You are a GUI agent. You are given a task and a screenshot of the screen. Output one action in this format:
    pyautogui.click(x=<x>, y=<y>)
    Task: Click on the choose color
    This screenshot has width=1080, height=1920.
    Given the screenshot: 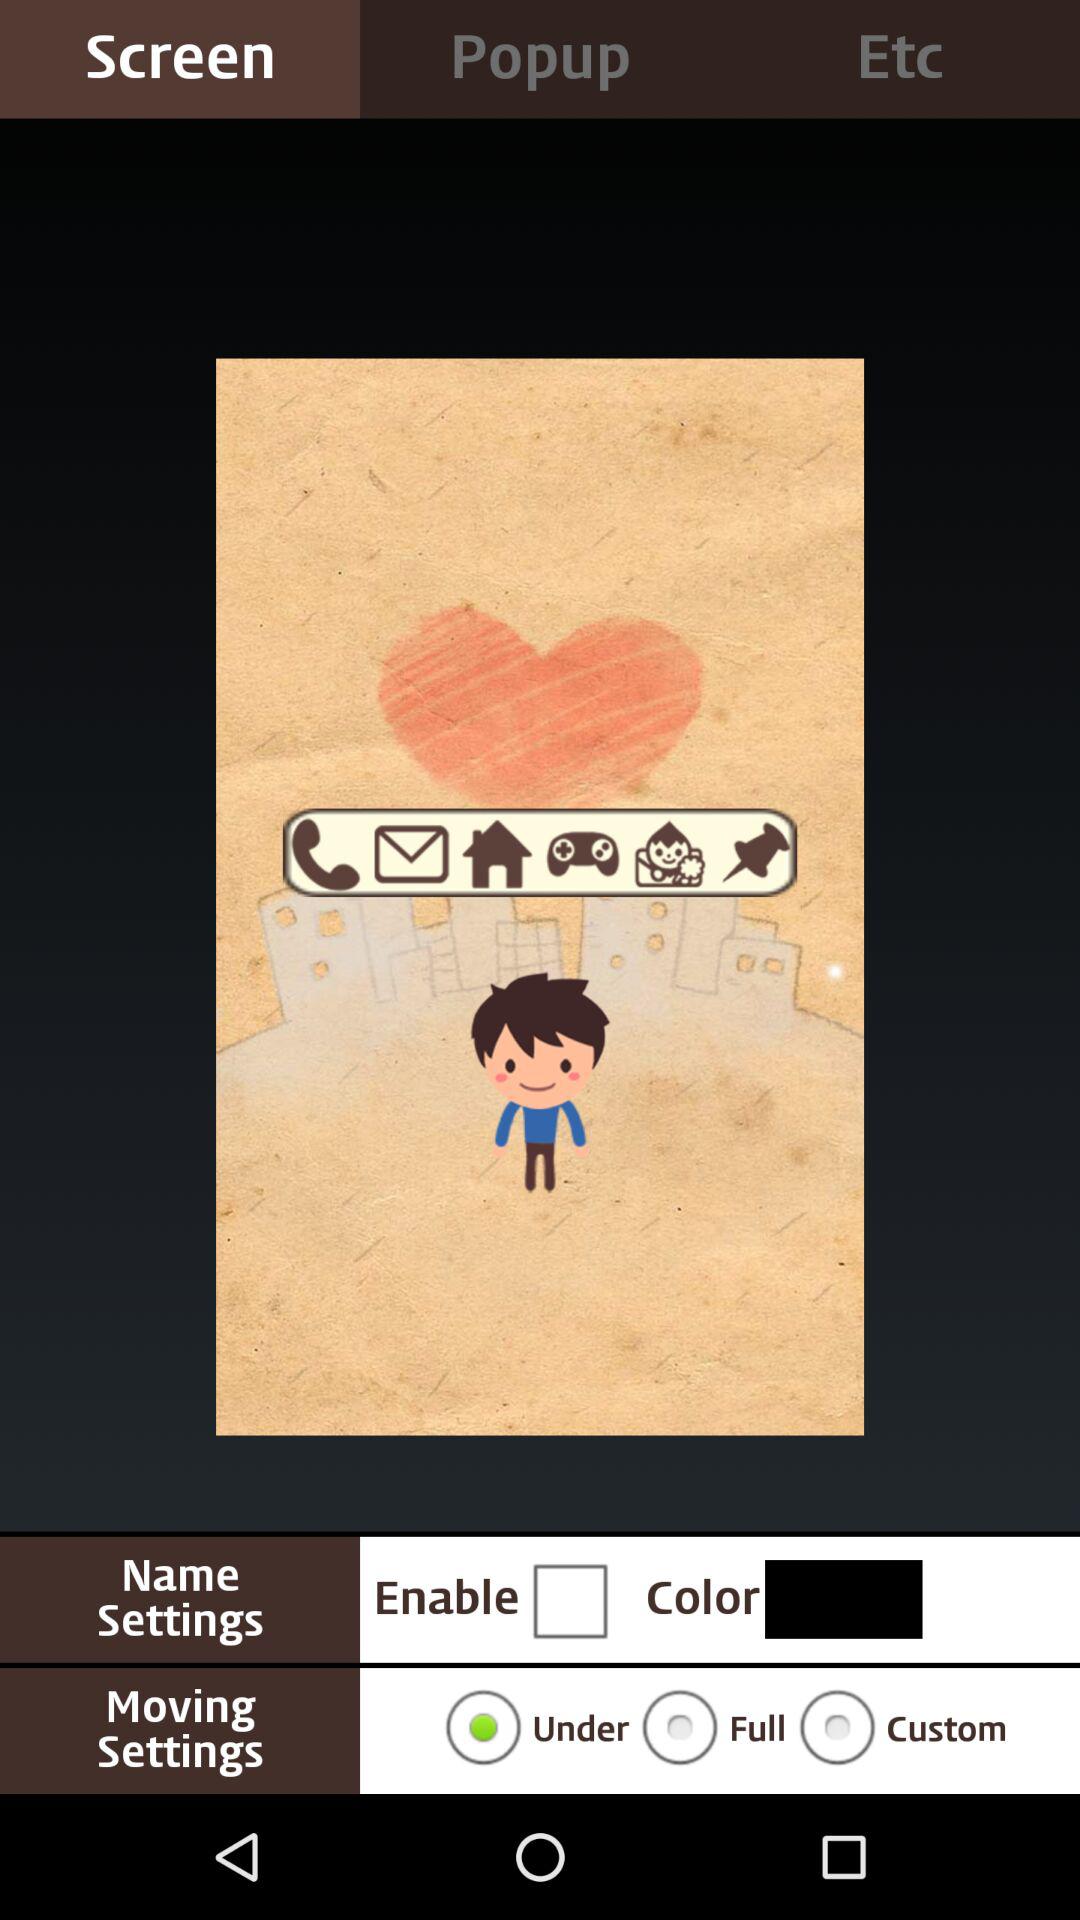 What is the action you would take?
    pyautogui.click(x=844, y=1599)
    